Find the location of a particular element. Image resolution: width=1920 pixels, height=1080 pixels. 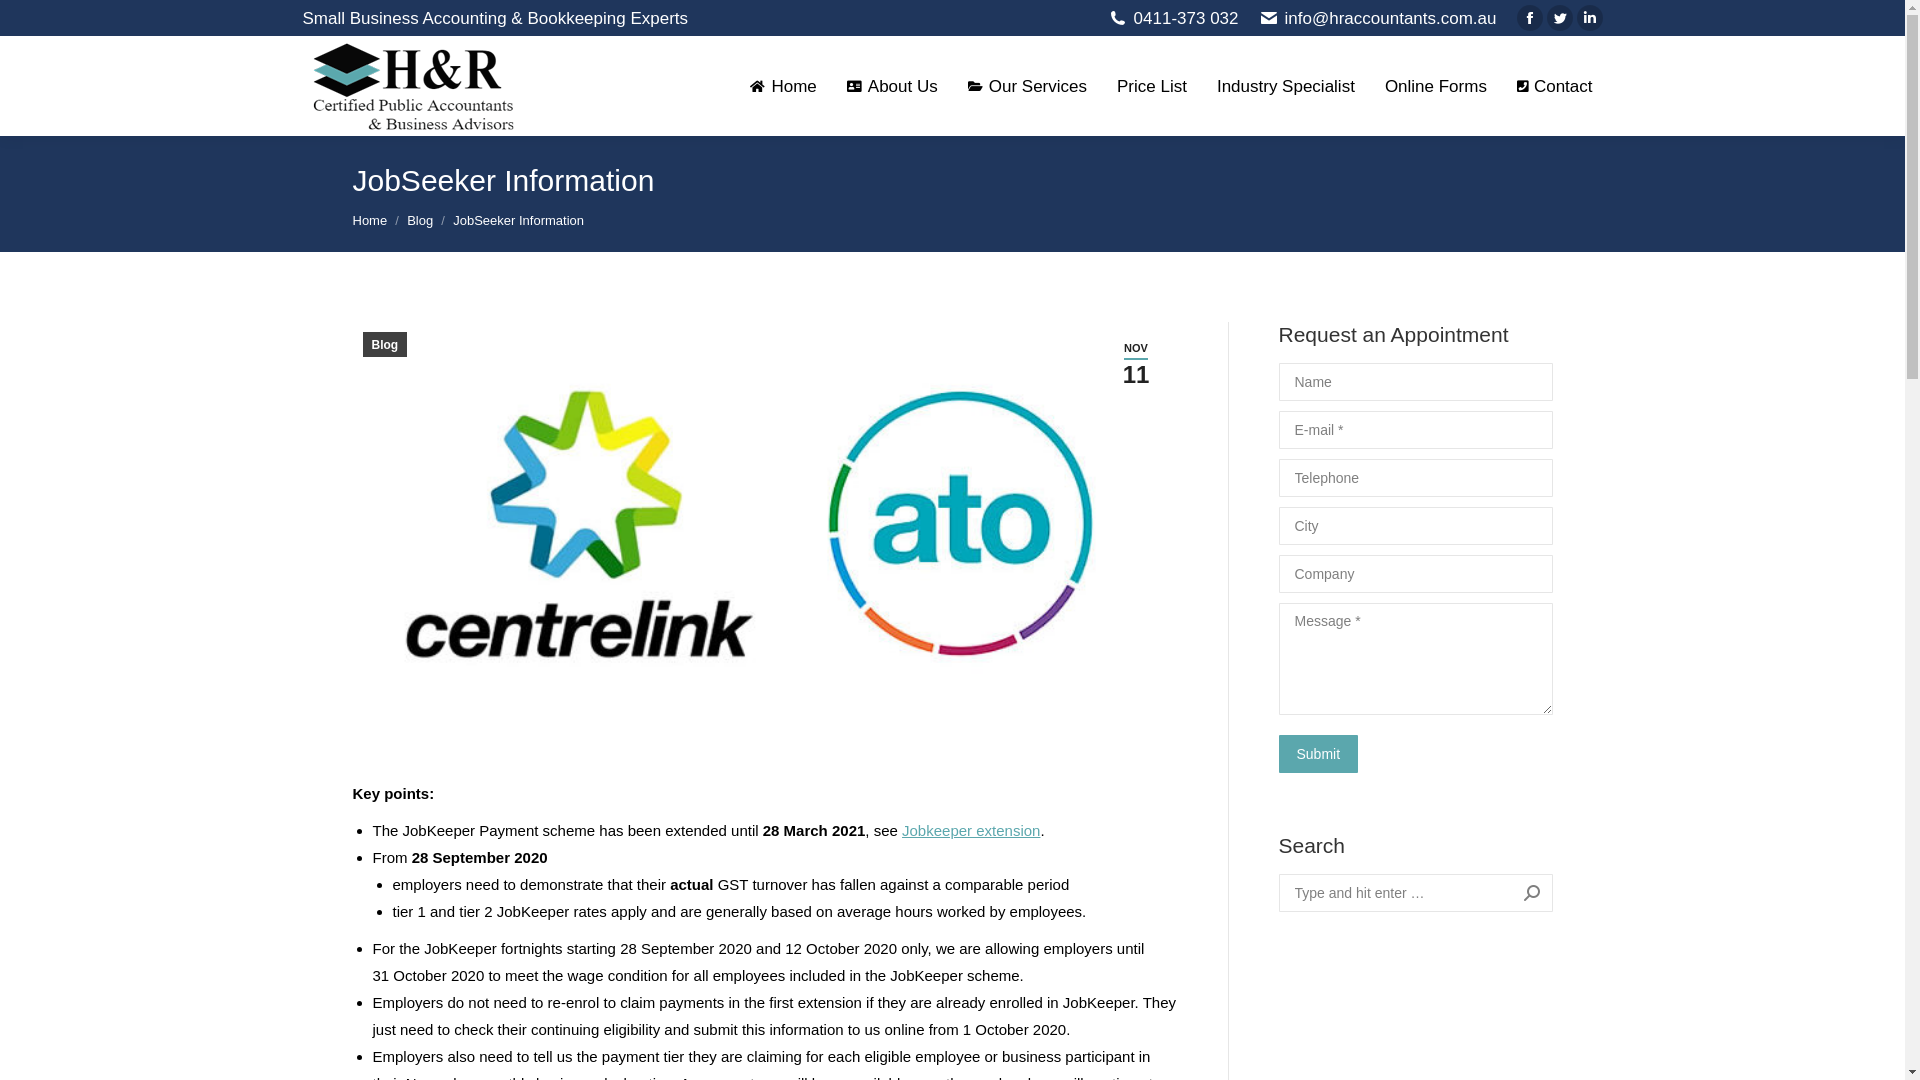

Home is located at coordinates (783, 86).